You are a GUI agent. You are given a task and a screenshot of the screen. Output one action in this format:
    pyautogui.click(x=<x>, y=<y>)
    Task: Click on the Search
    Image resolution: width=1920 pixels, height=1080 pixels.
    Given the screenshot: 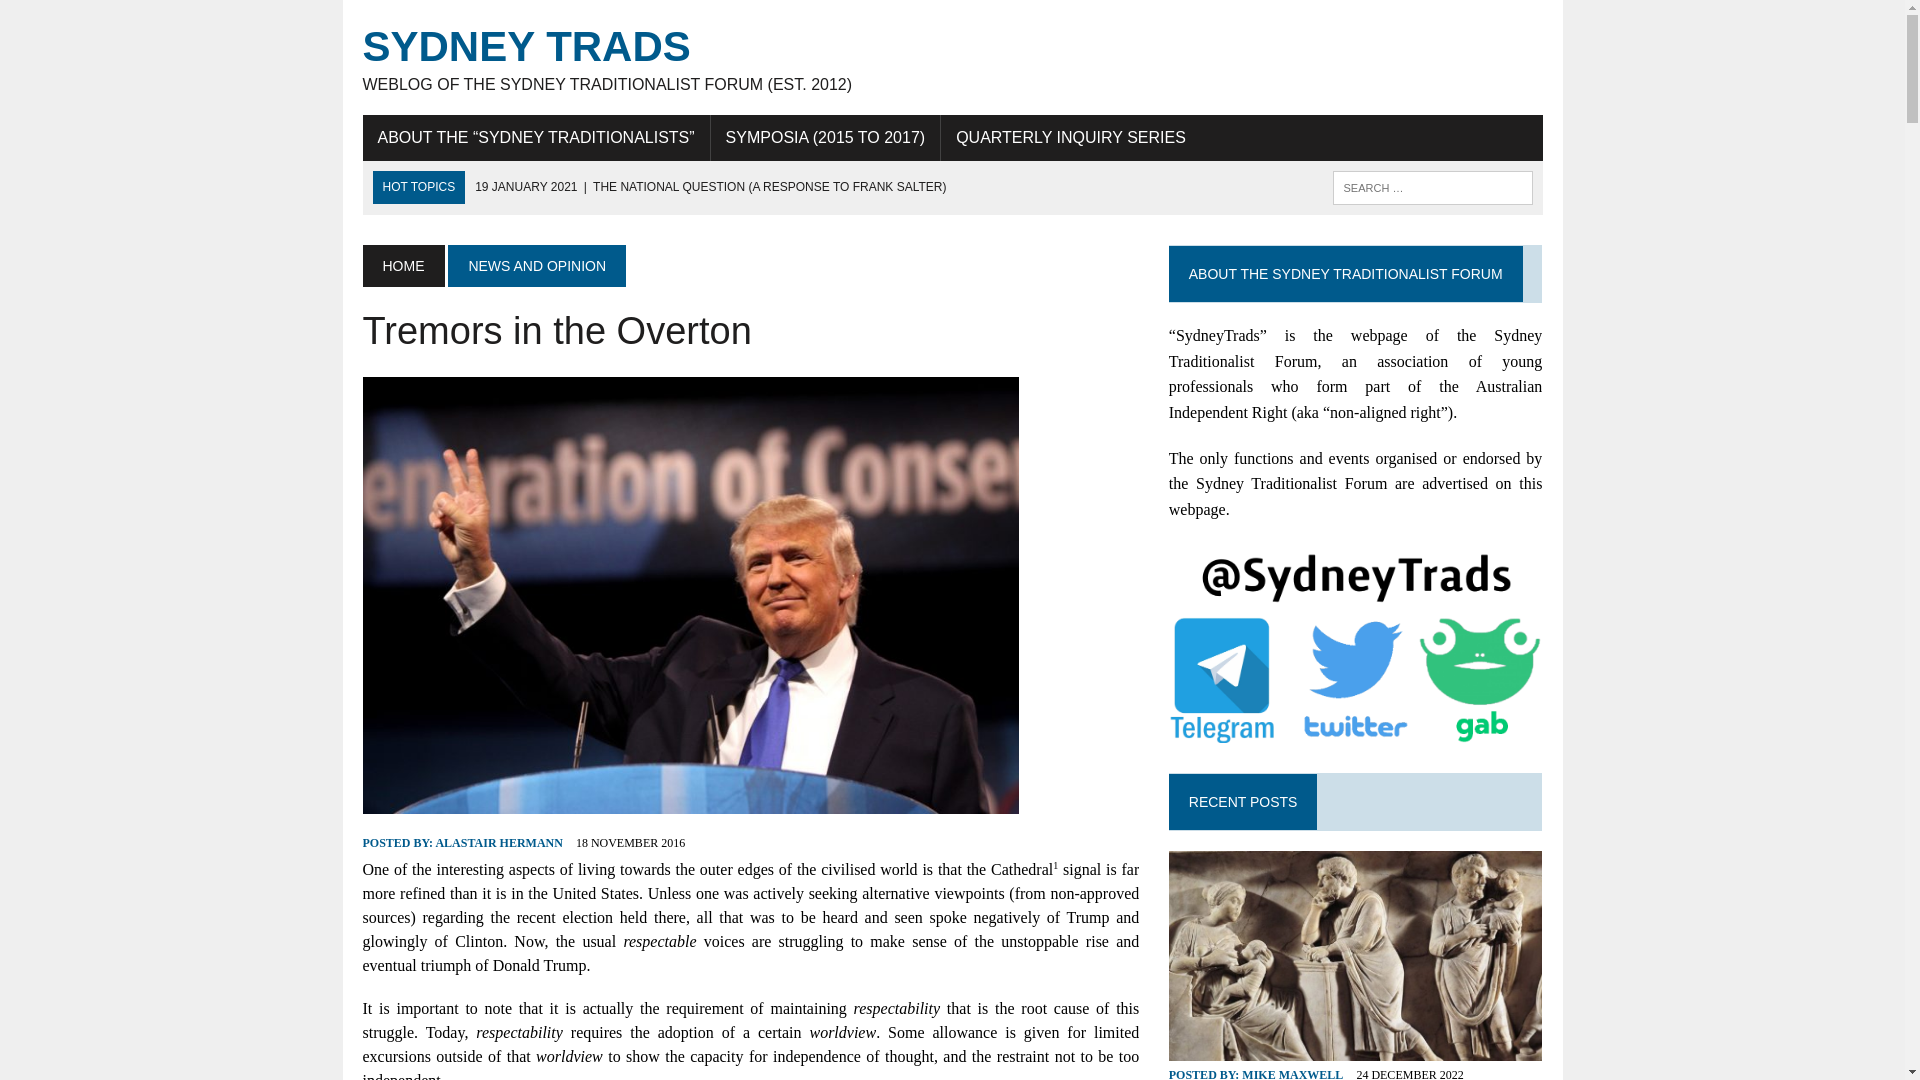 What is the action you would take?
    pyautogui.click(x=100, y=19)
    